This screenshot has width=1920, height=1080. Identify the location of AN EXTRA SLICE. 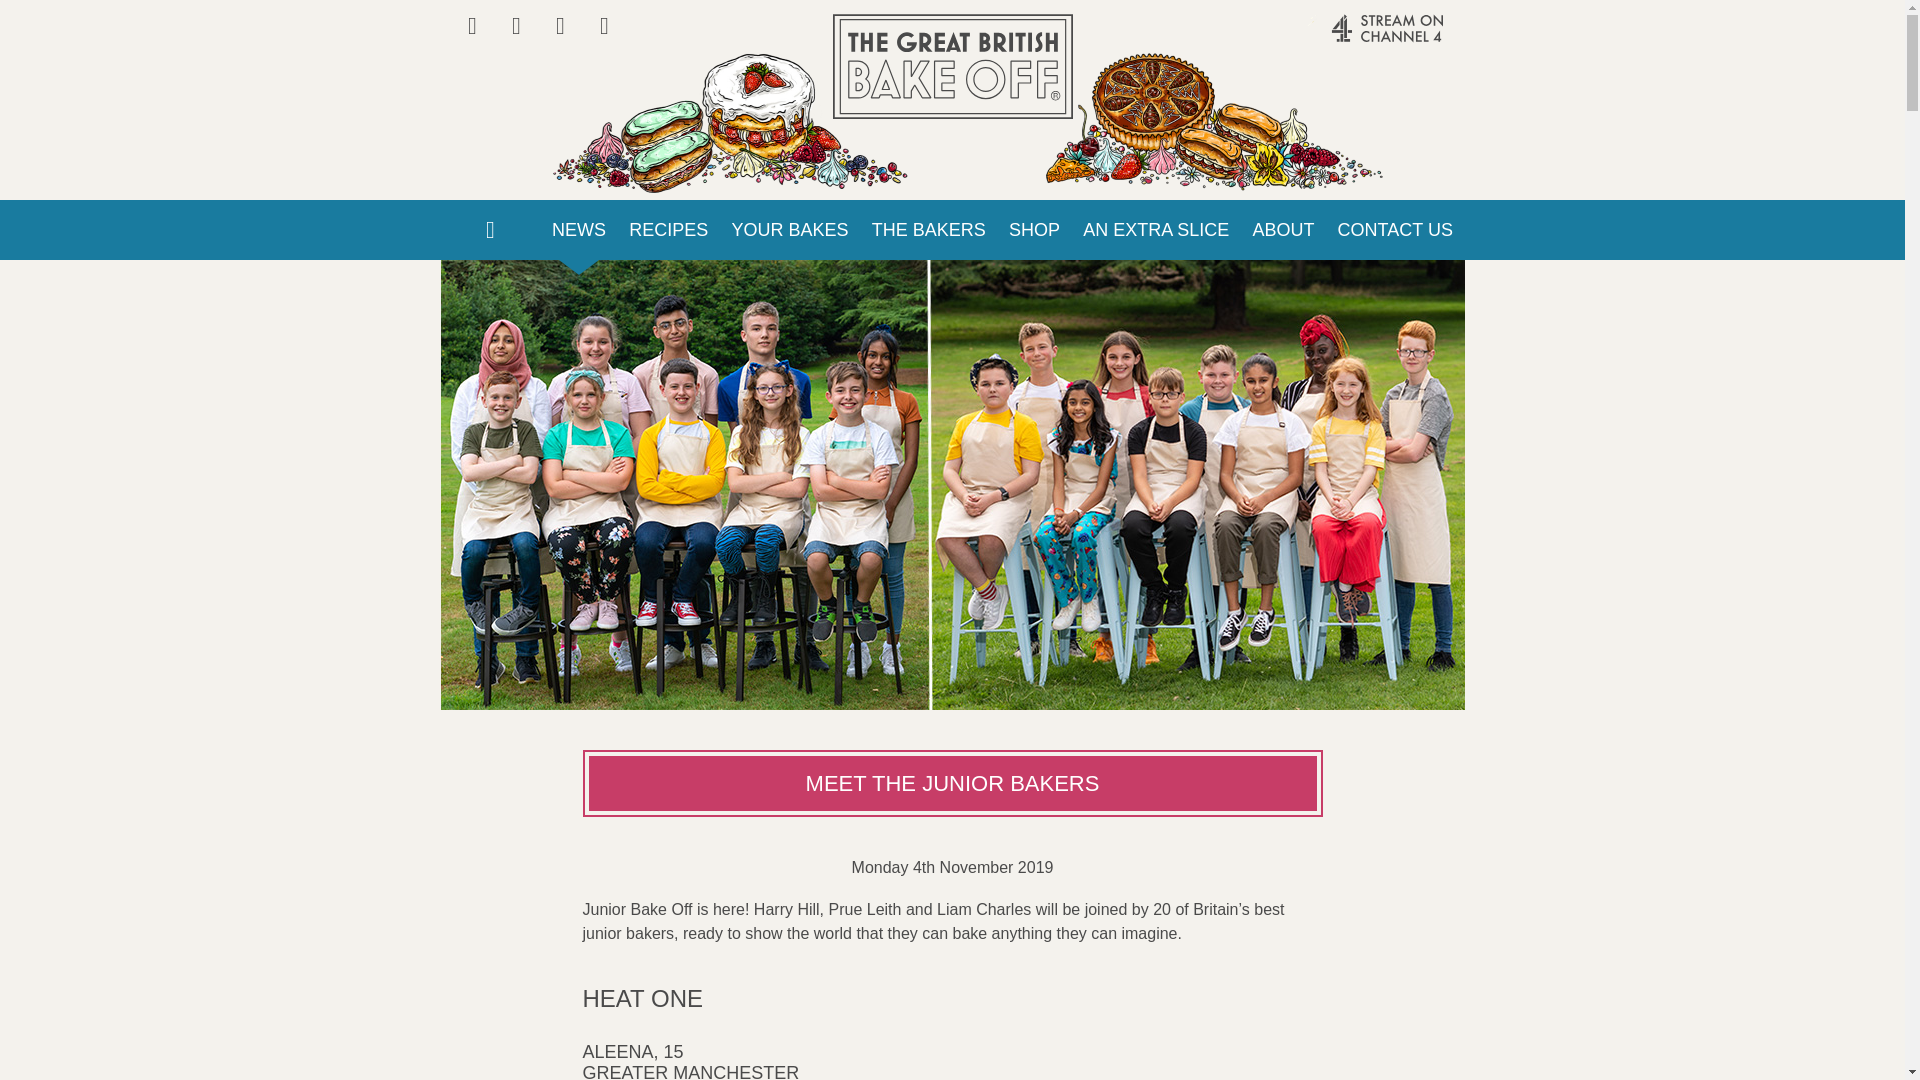
(1156, 230).